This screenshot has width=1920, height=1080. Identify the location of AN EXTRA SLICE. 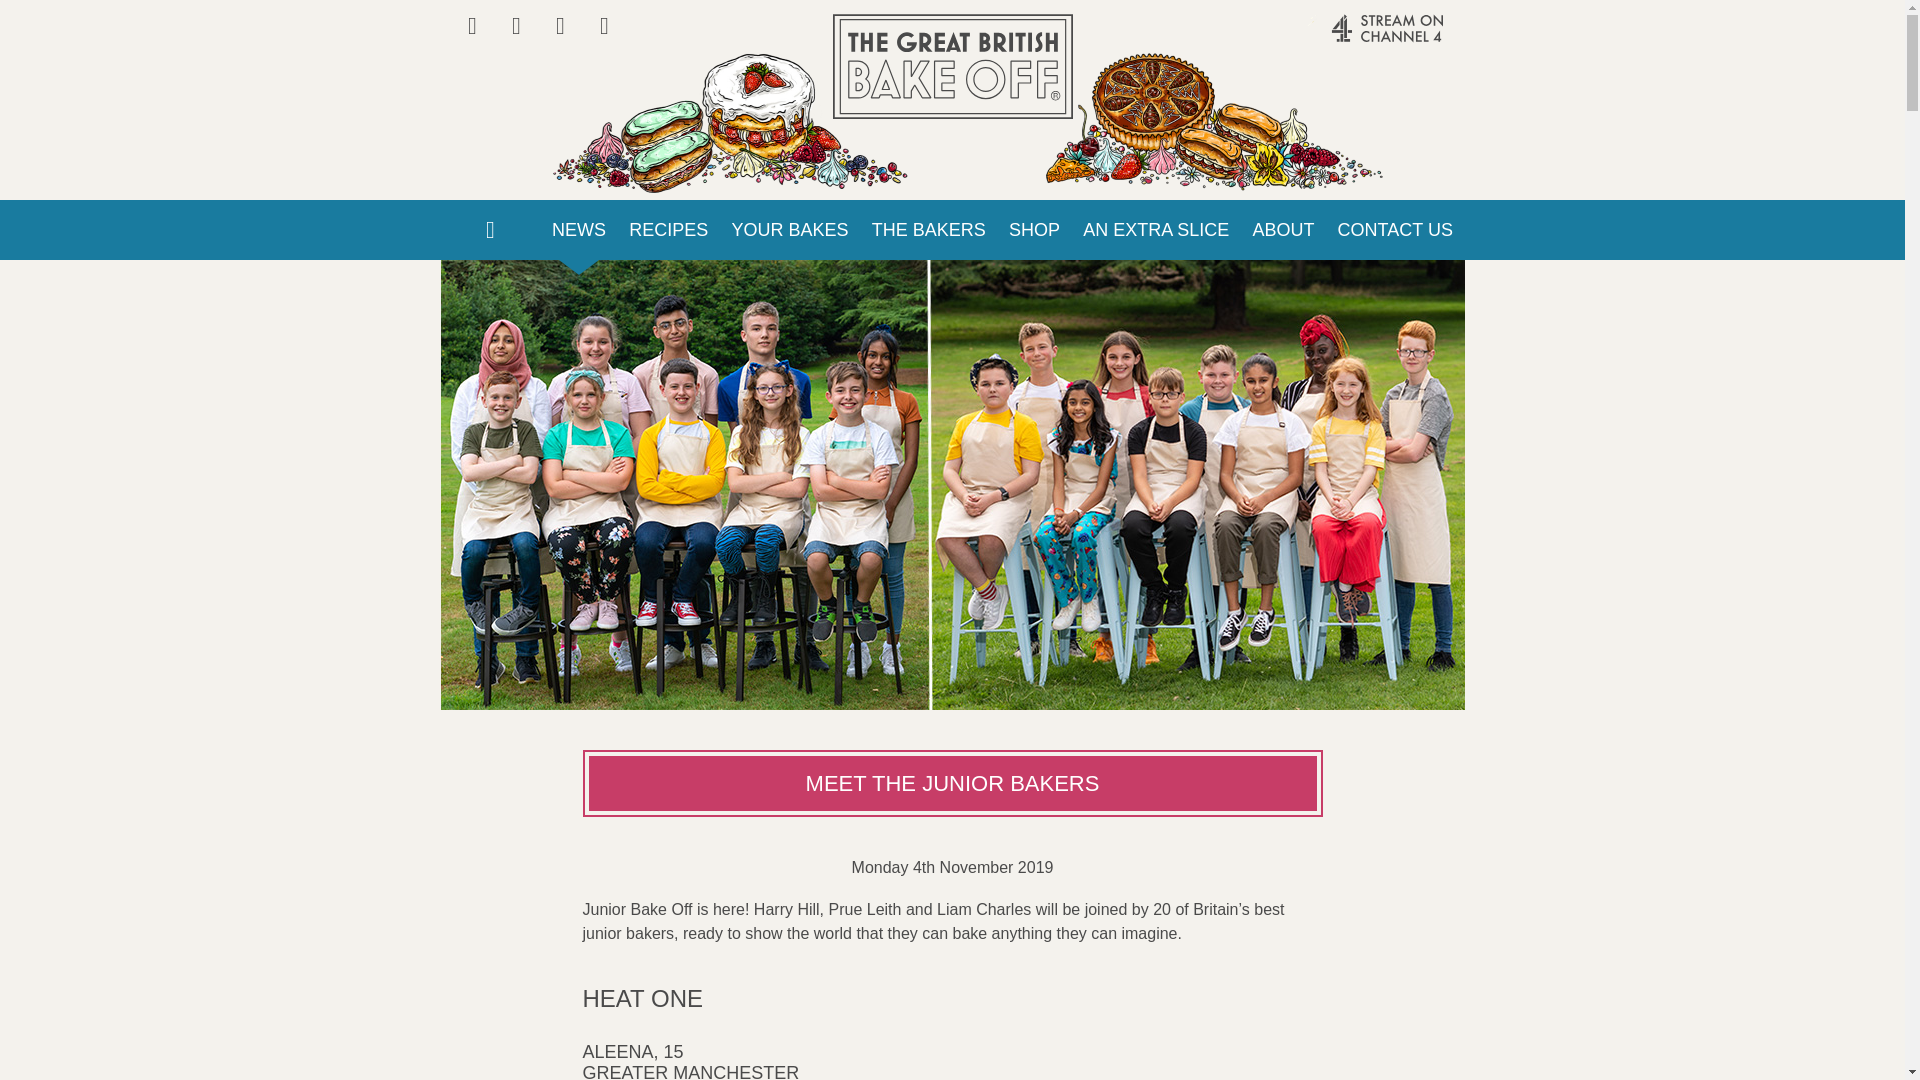
(1156, 230).